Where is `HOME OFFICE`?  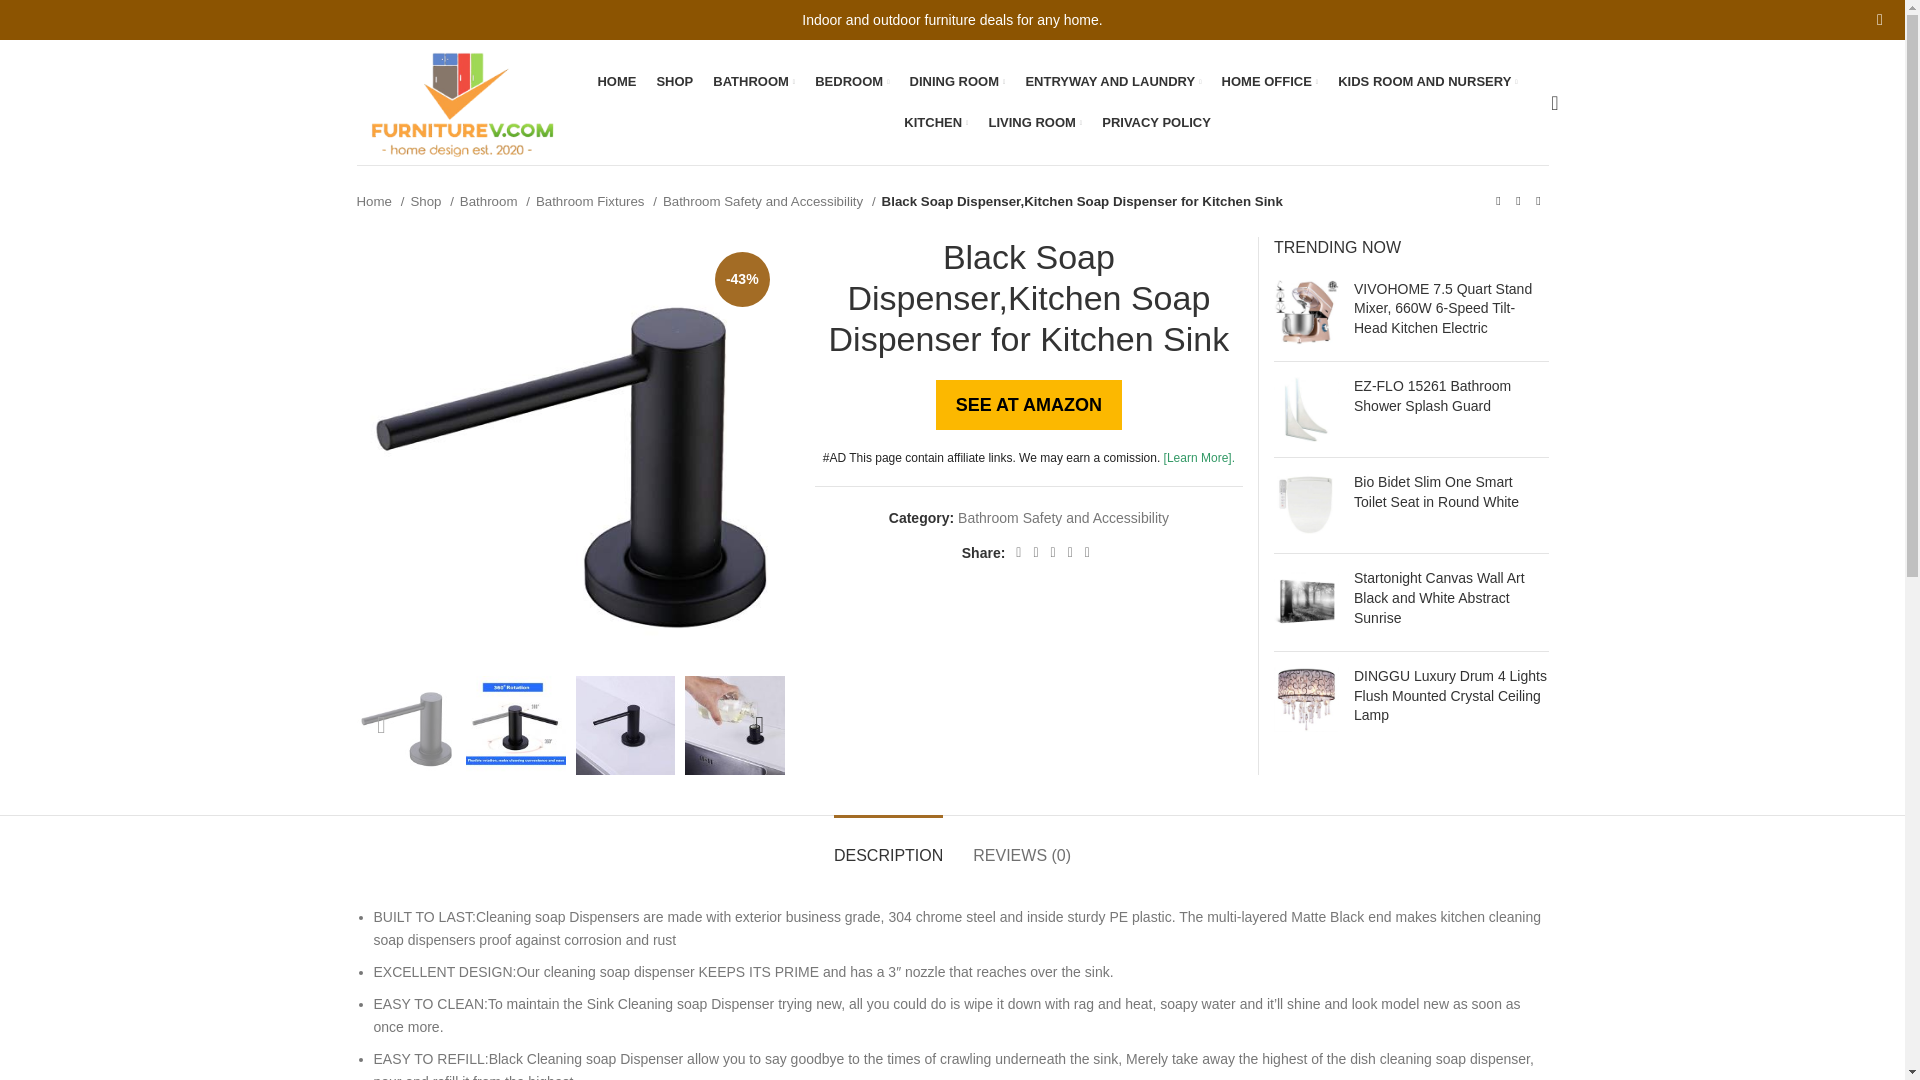
HOME OFFICE is located at coordinates (1270, 81).